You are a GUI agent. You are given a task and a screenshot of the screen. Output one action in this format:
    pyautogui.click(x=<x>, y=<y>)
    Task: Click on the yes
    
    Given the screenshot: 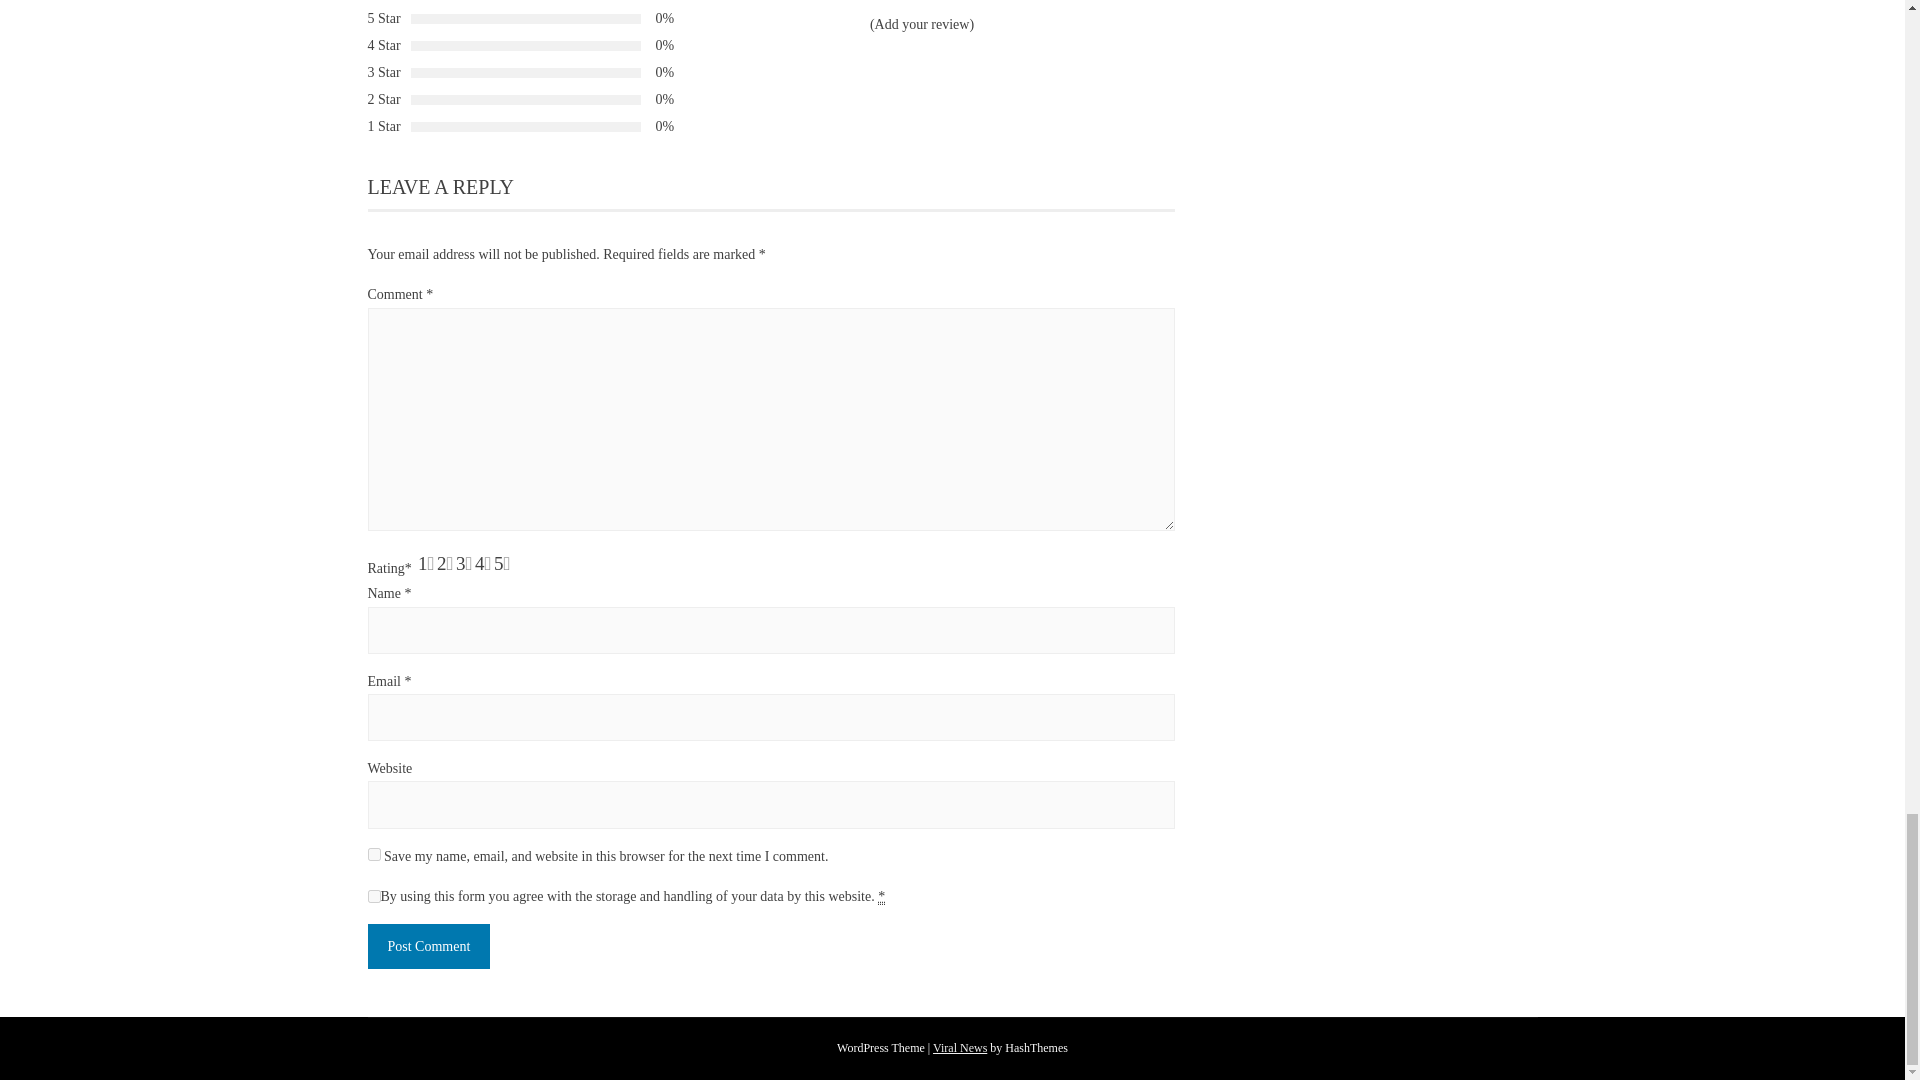 What is the action you would take?
    pyautogui.click(x=374, y=854)
    